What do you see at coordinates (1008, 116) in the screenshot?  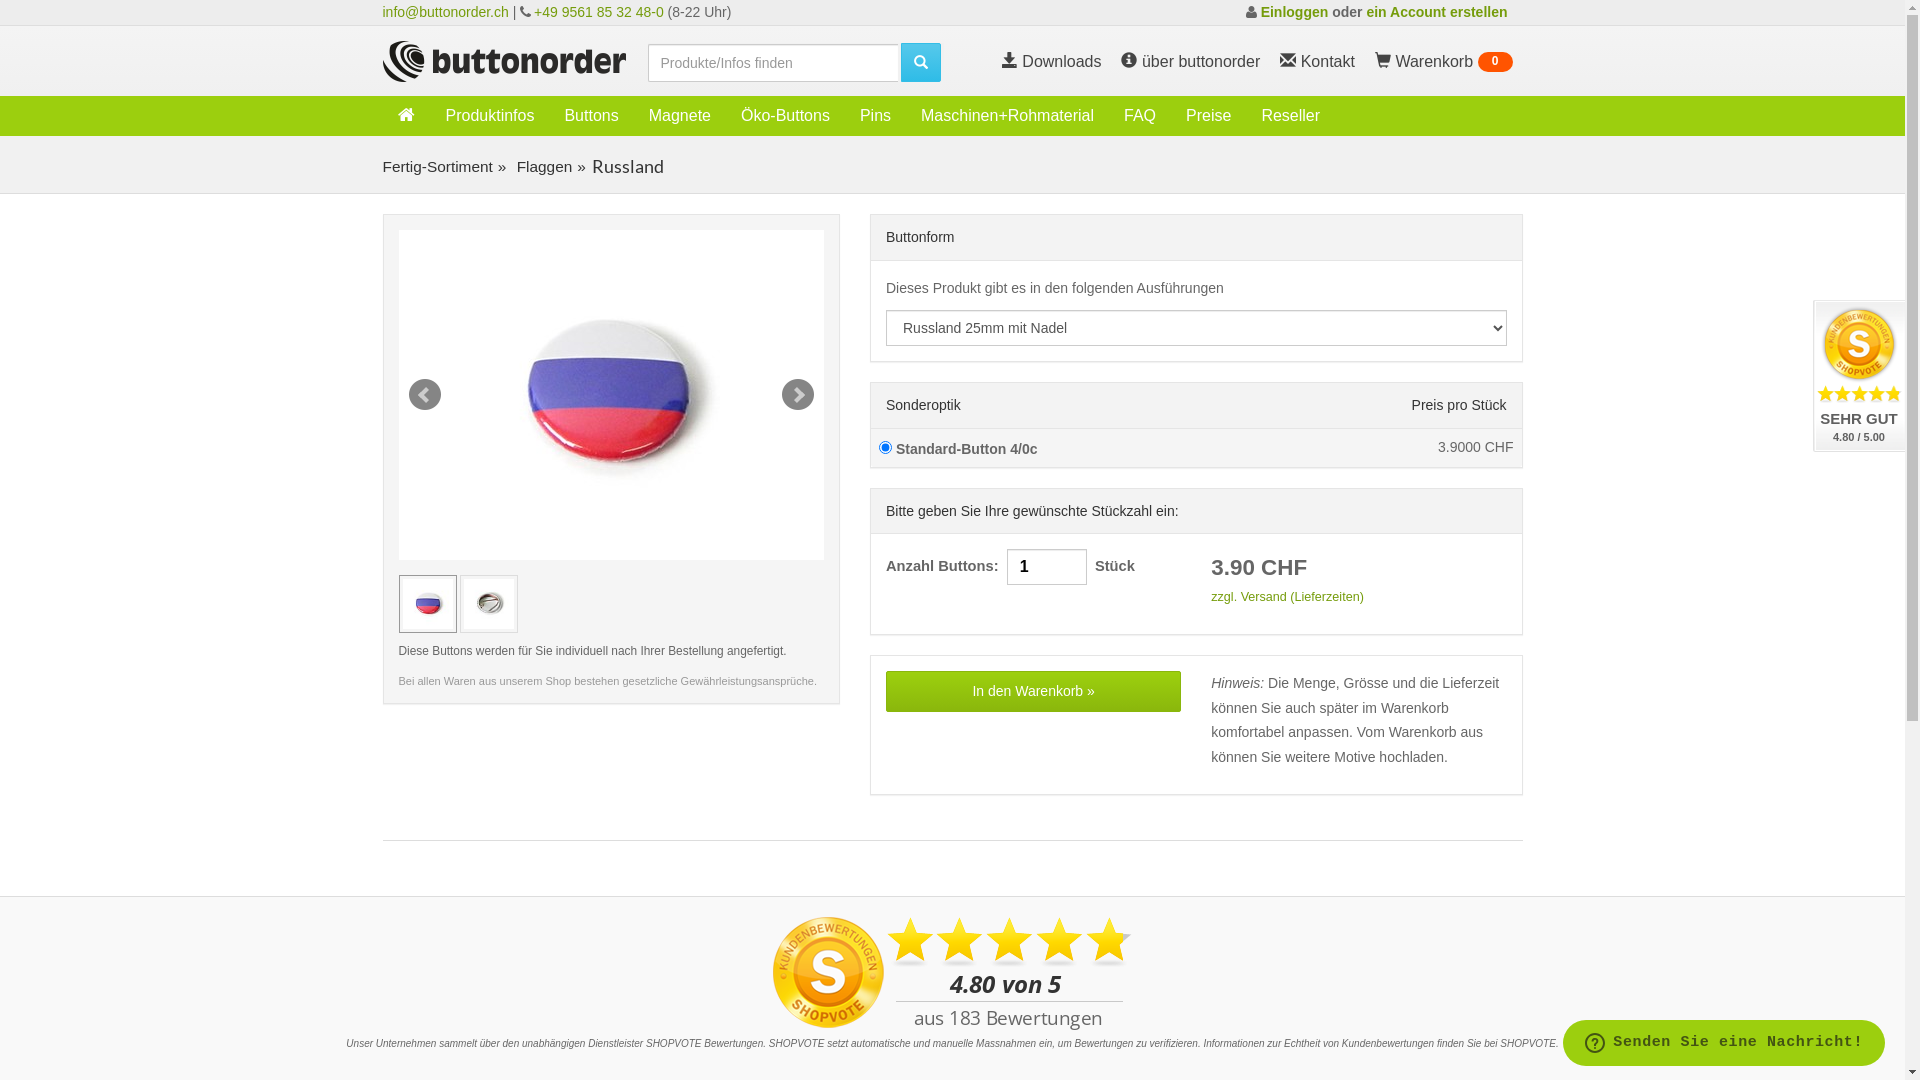 I see `Maschinen+Rohmaterial` at bounding box center [1008, 116].